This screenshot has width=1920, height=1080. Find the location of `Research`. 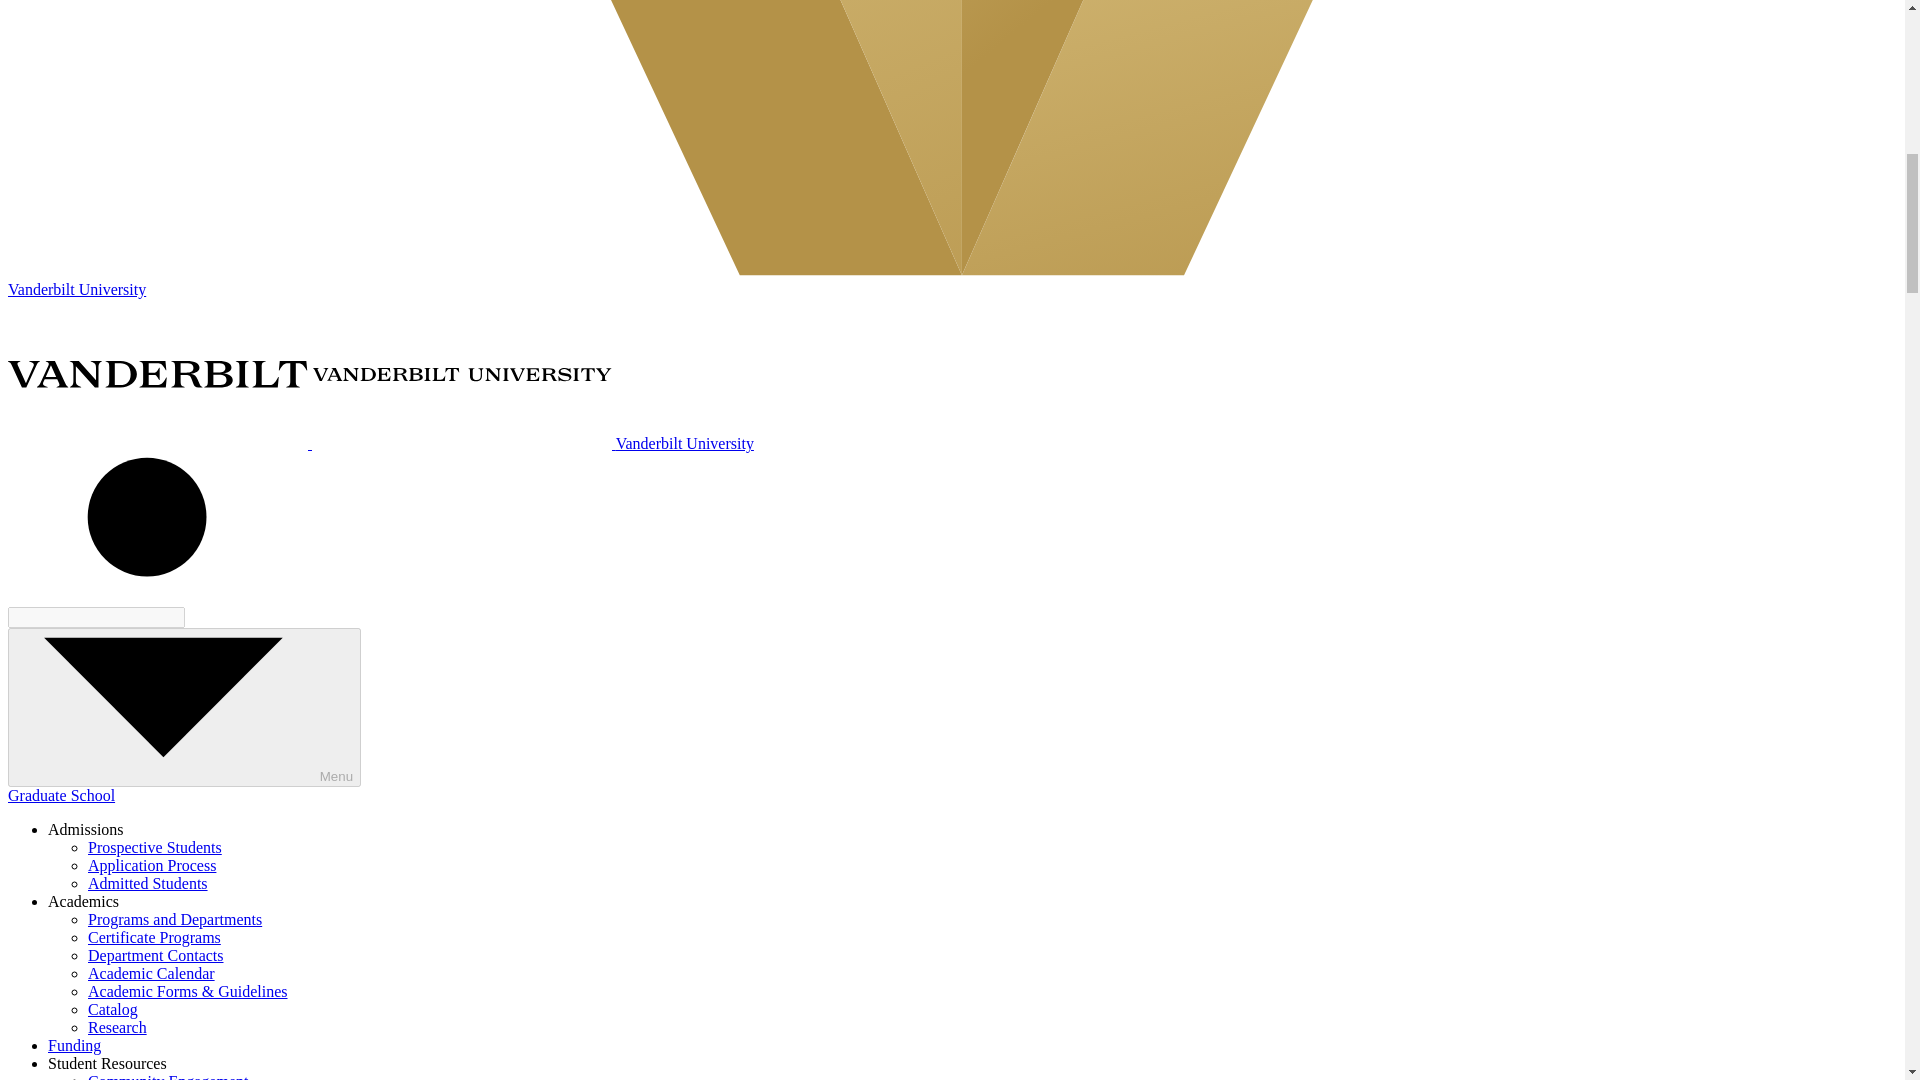

Research is located at coordinates (118, 1027).